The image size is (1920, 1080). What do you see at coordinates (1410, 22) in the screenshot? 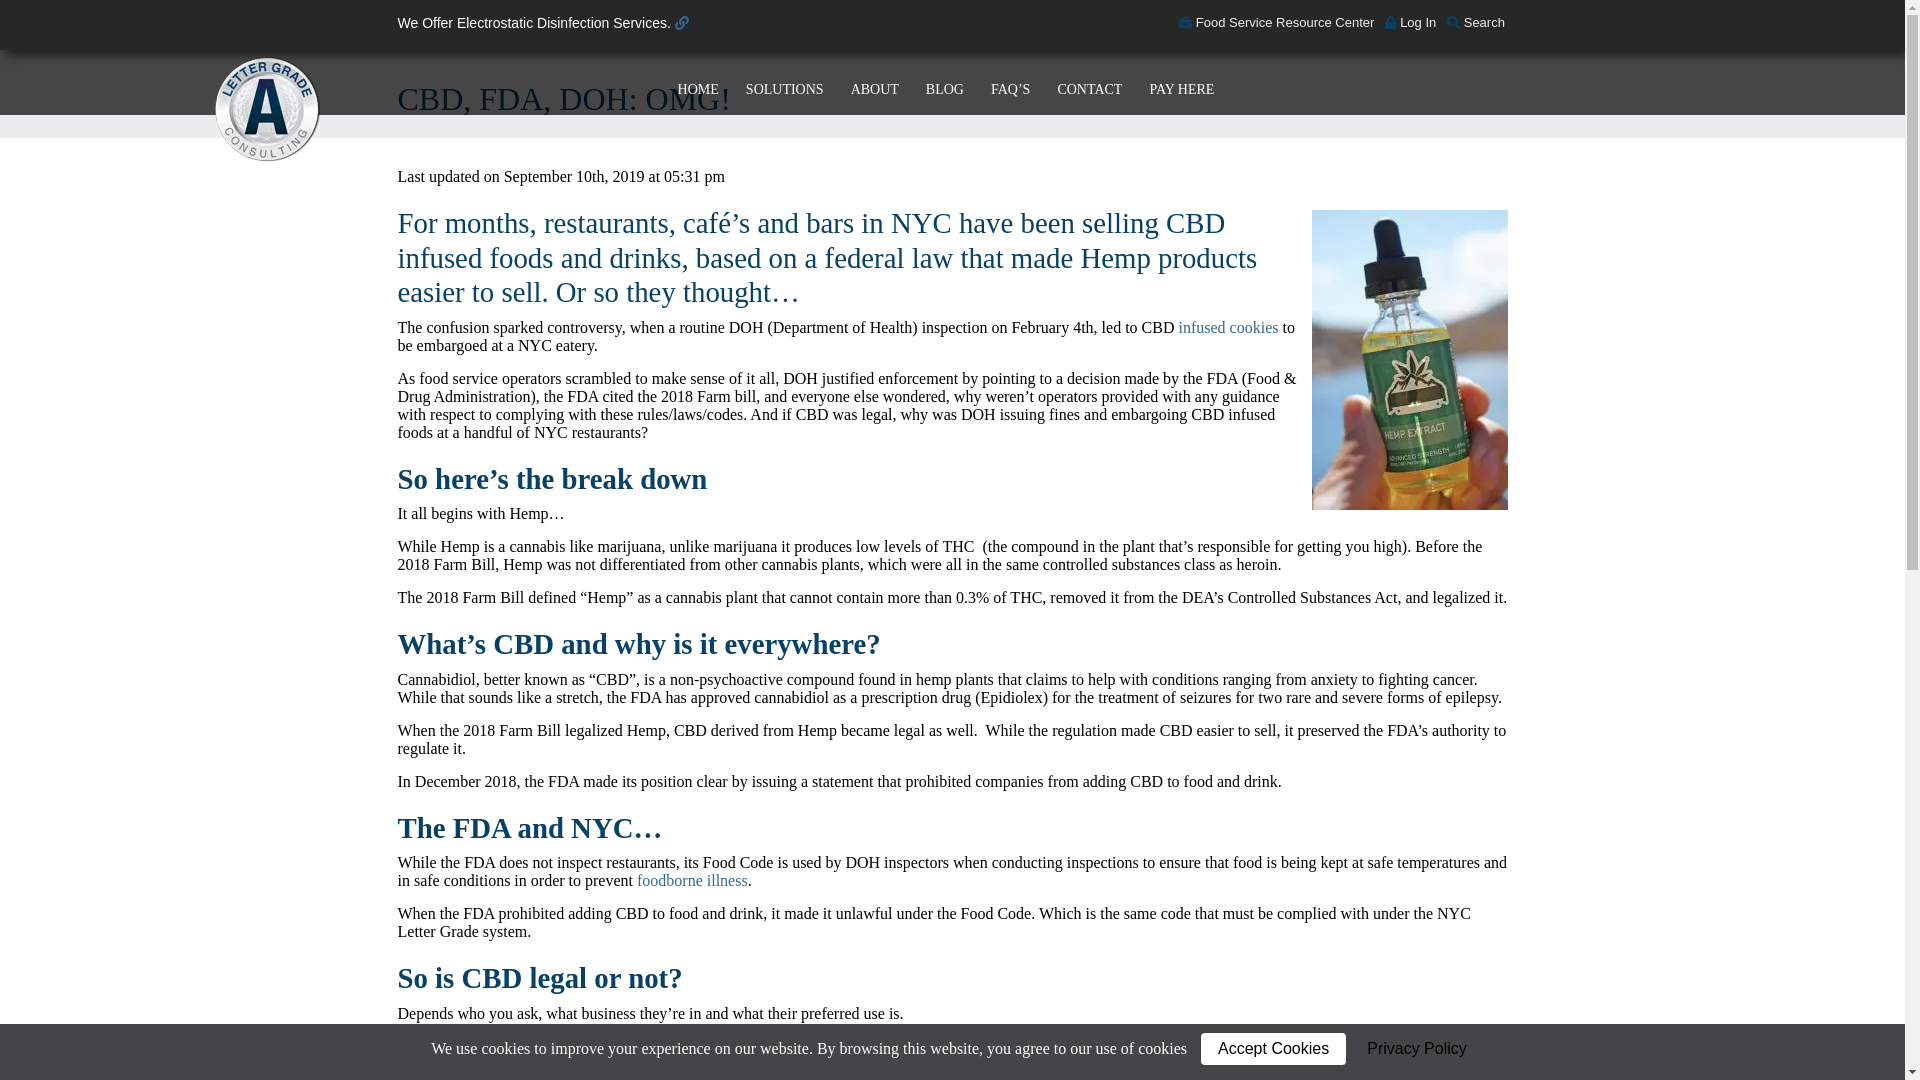
I see `Log In` at bounding box center [1410, 22].